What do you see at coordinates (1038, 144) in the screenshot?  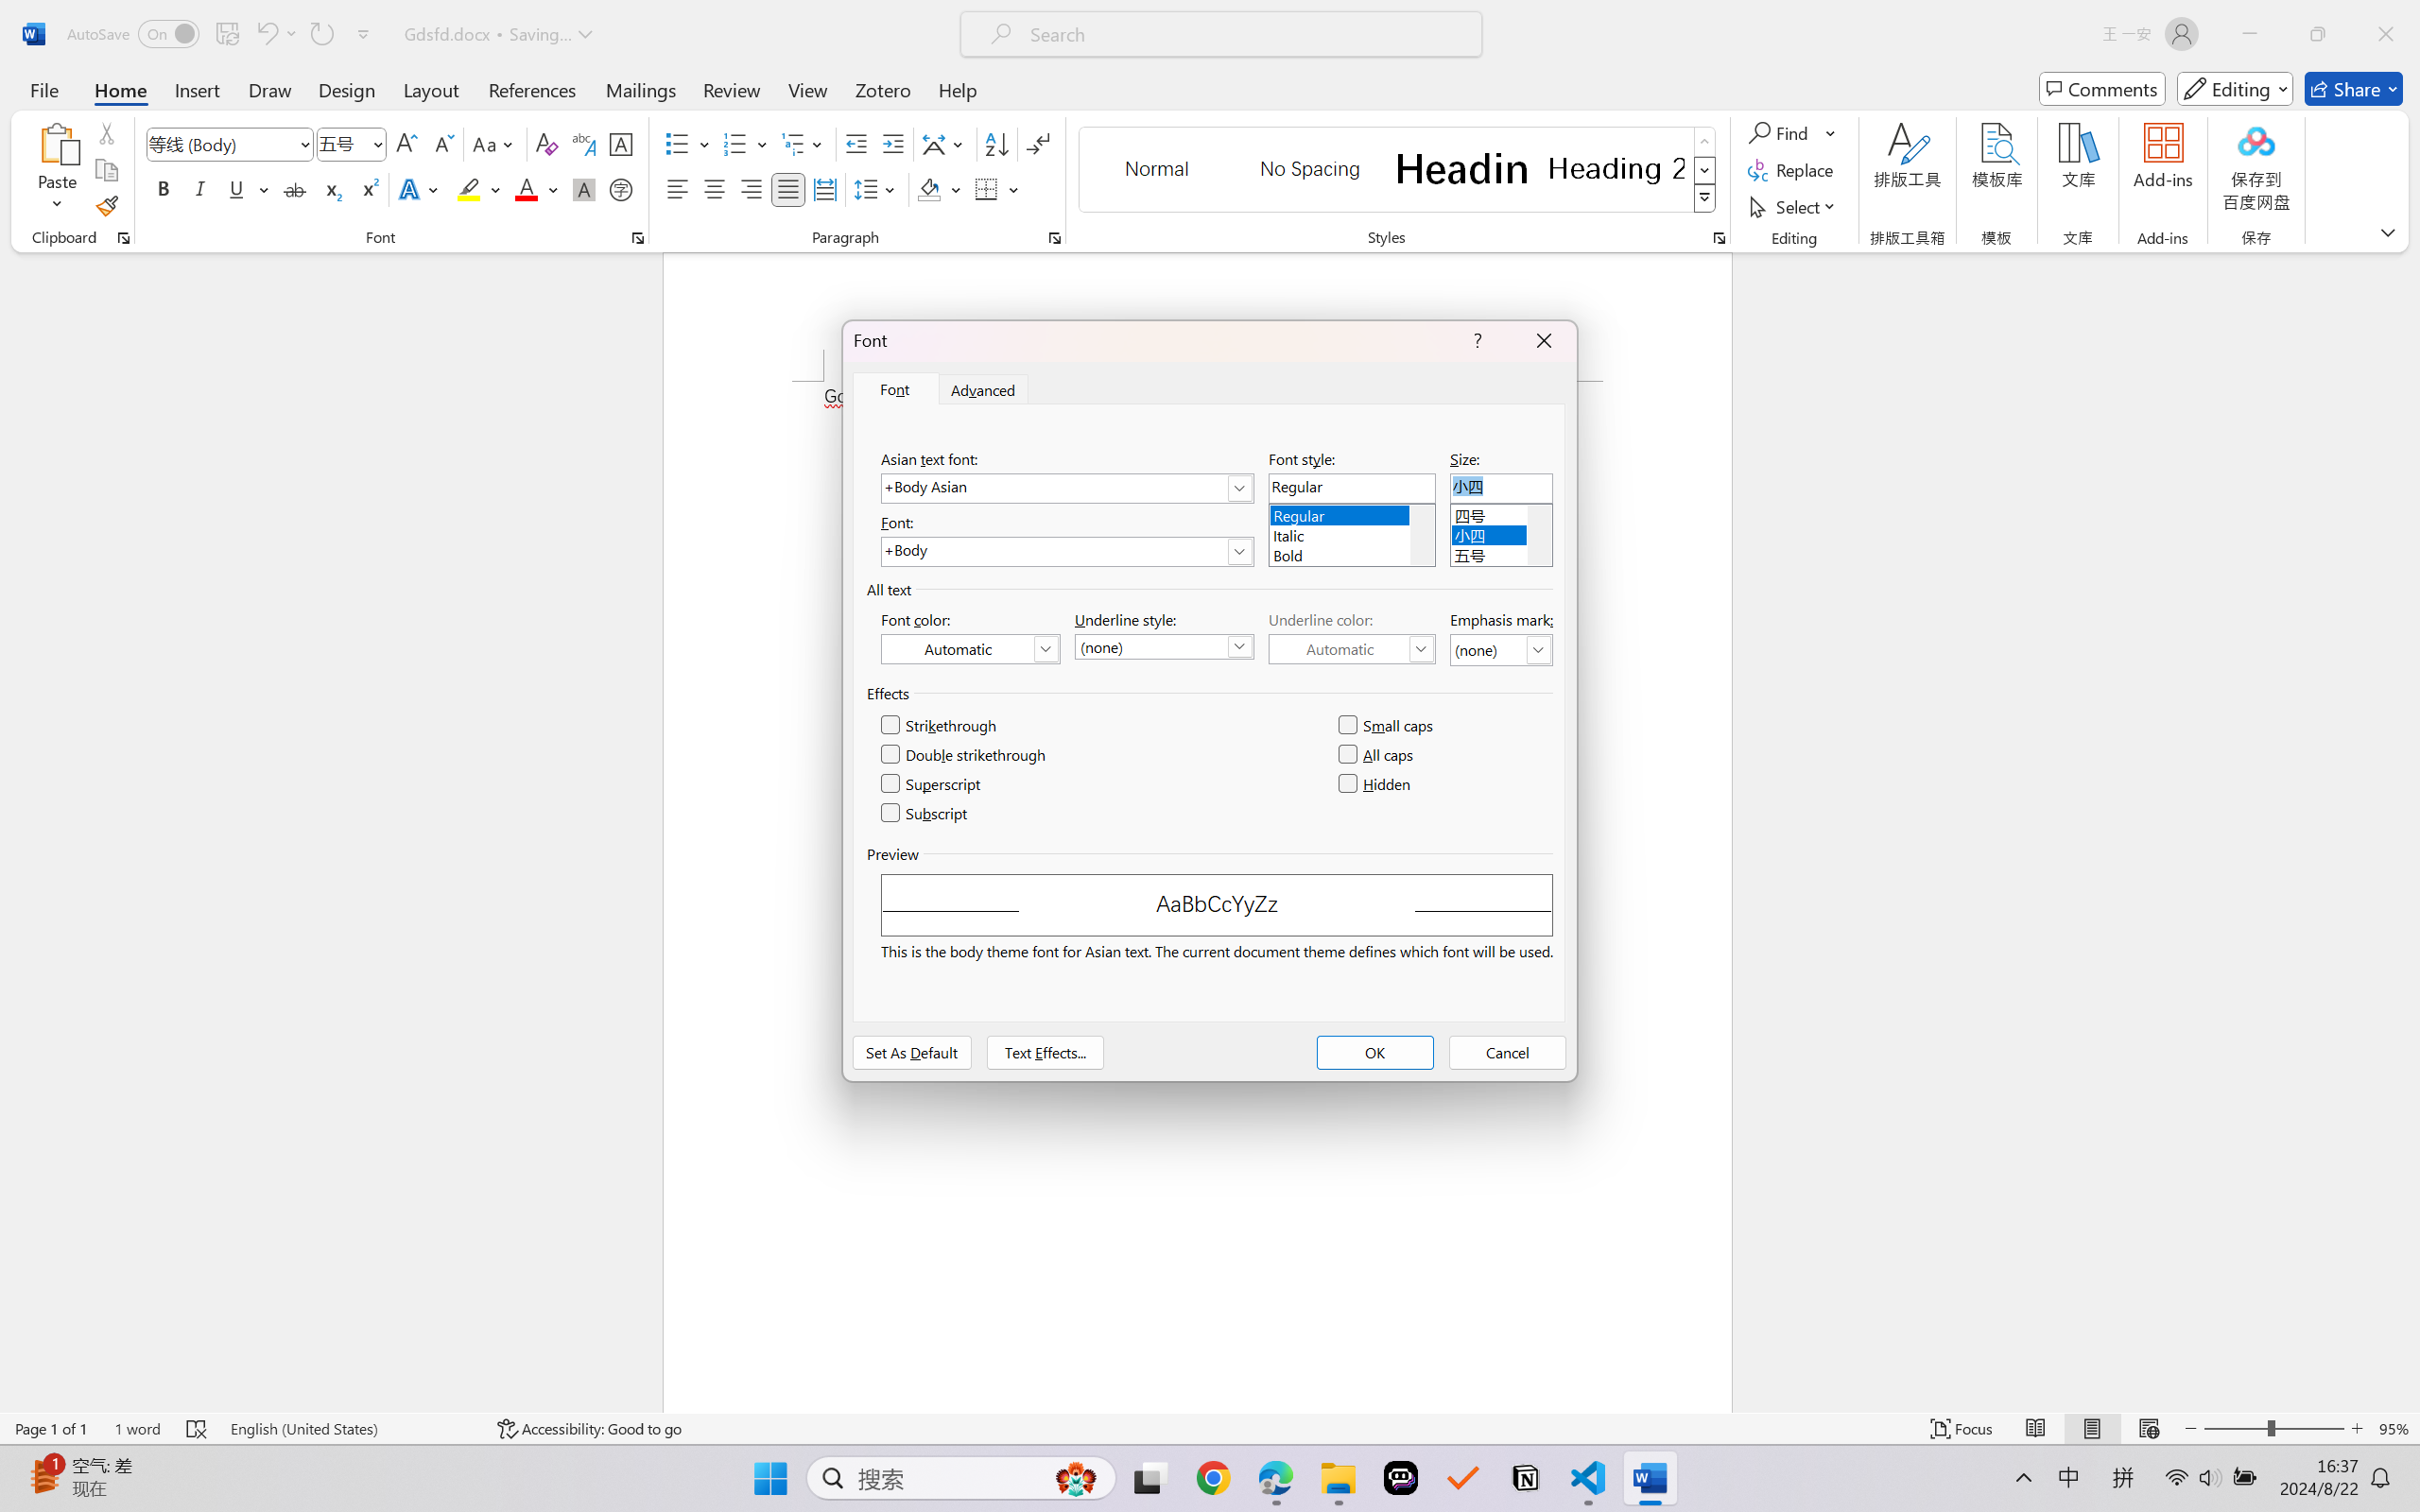 I see `Show/Hide Editing Marks` at bounding box center [1038, 144].